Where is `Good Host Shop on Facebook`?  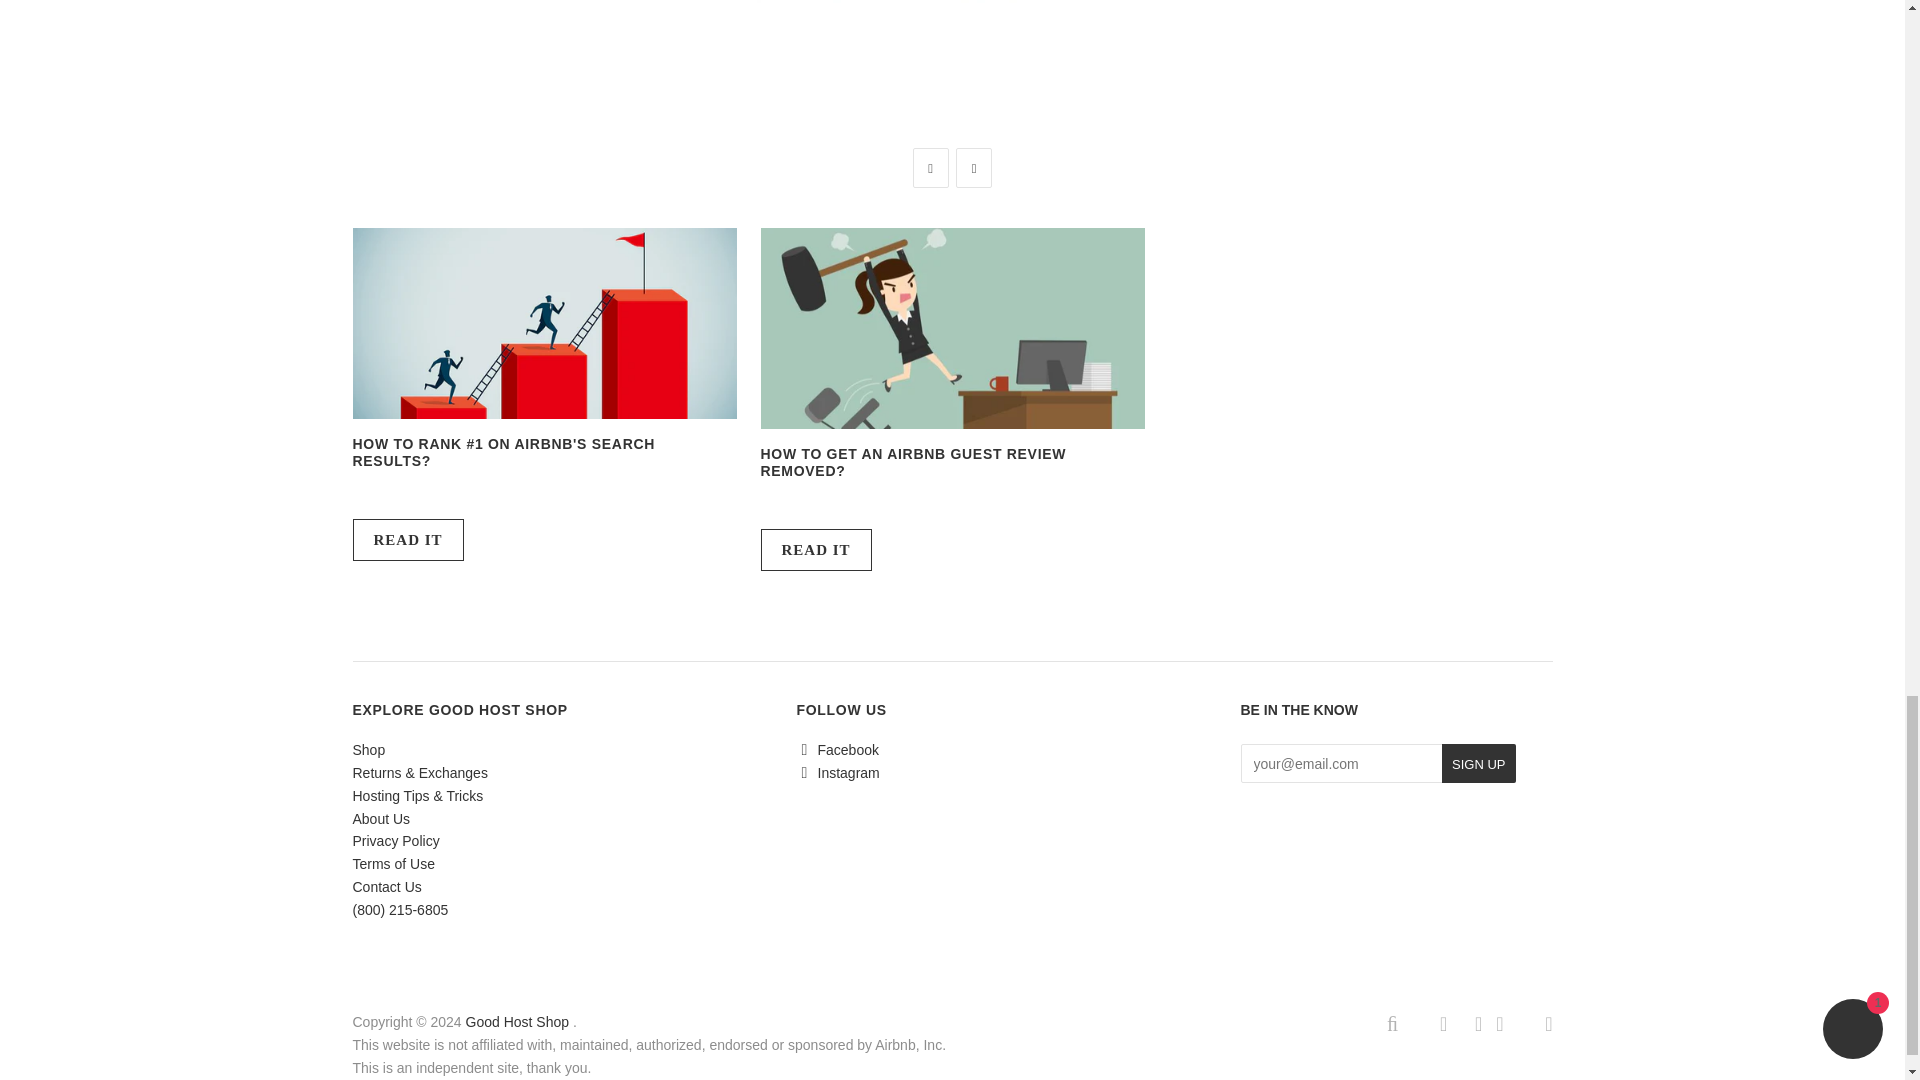
Good Host Shop on Facebook is located at coordinates (836, 750).